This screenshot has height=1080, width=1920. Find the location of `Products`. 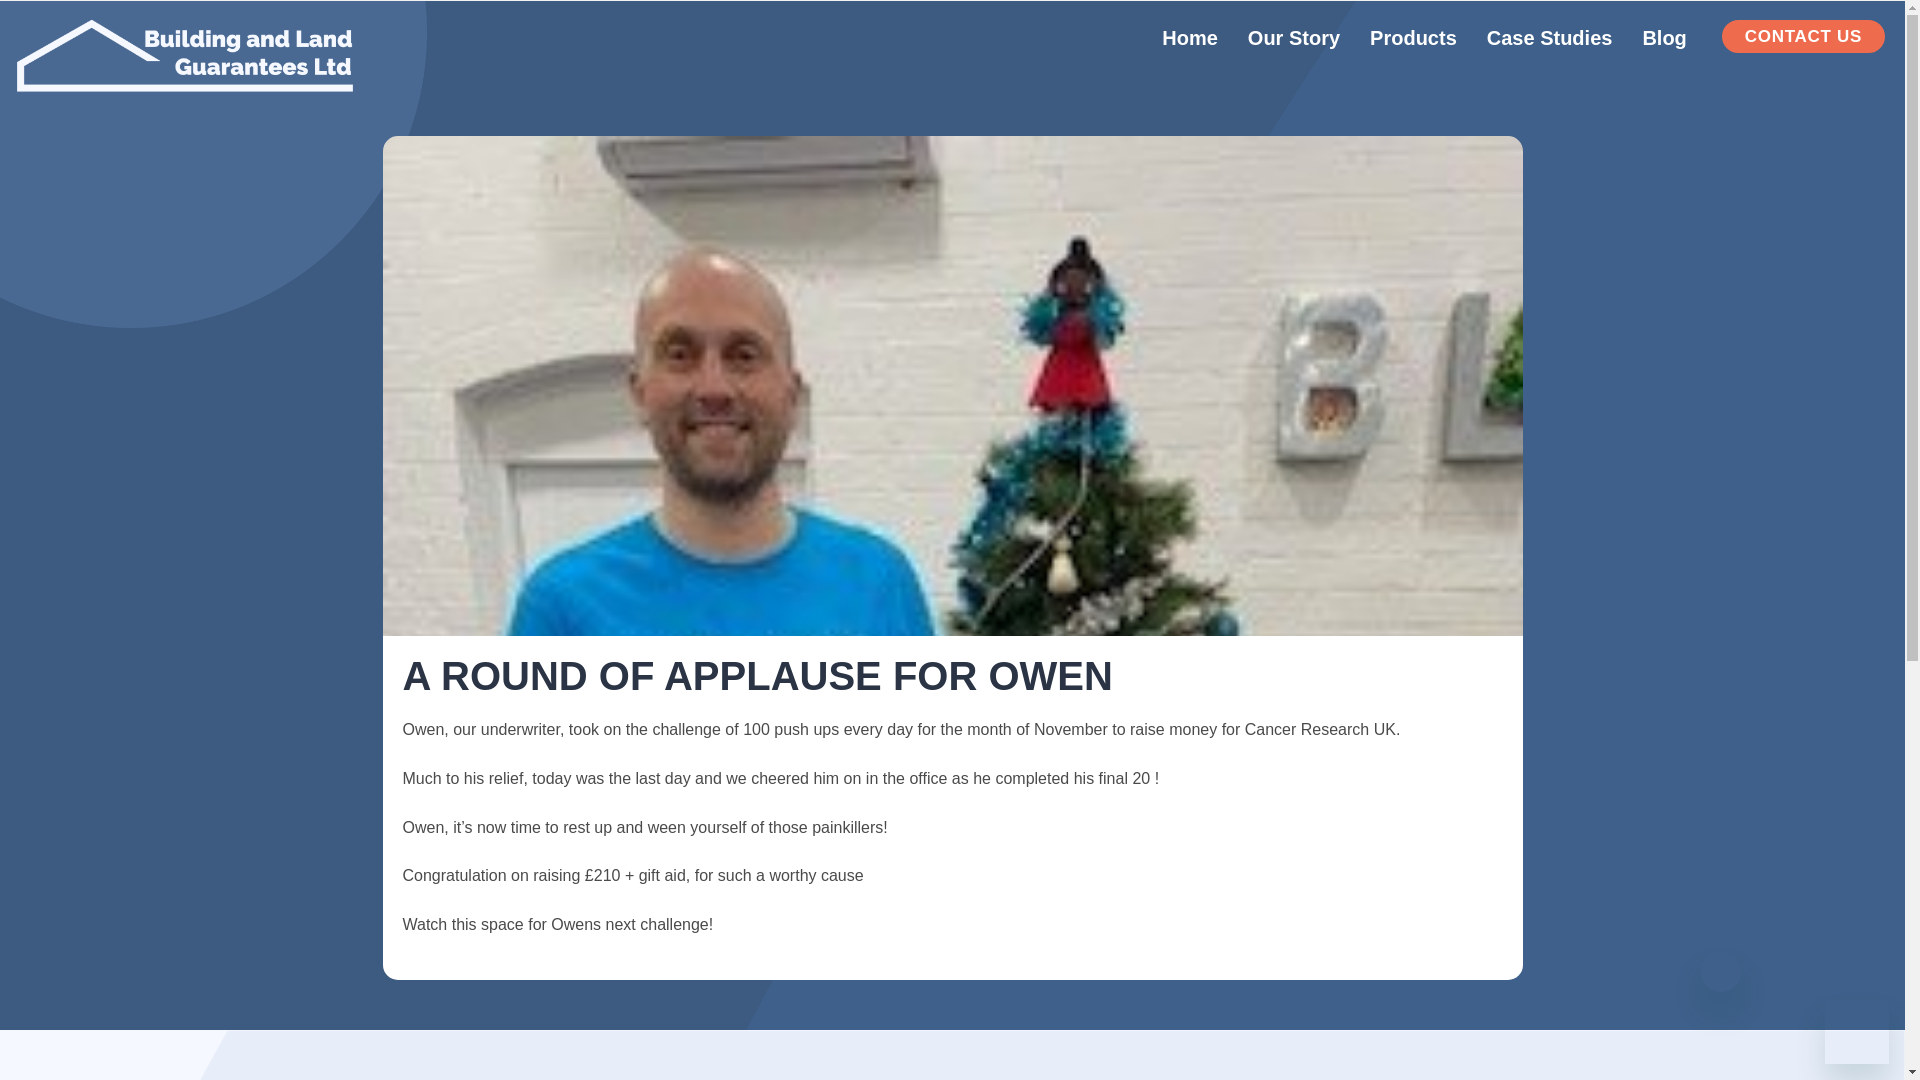

Products is located at coordinates (1414, 38).